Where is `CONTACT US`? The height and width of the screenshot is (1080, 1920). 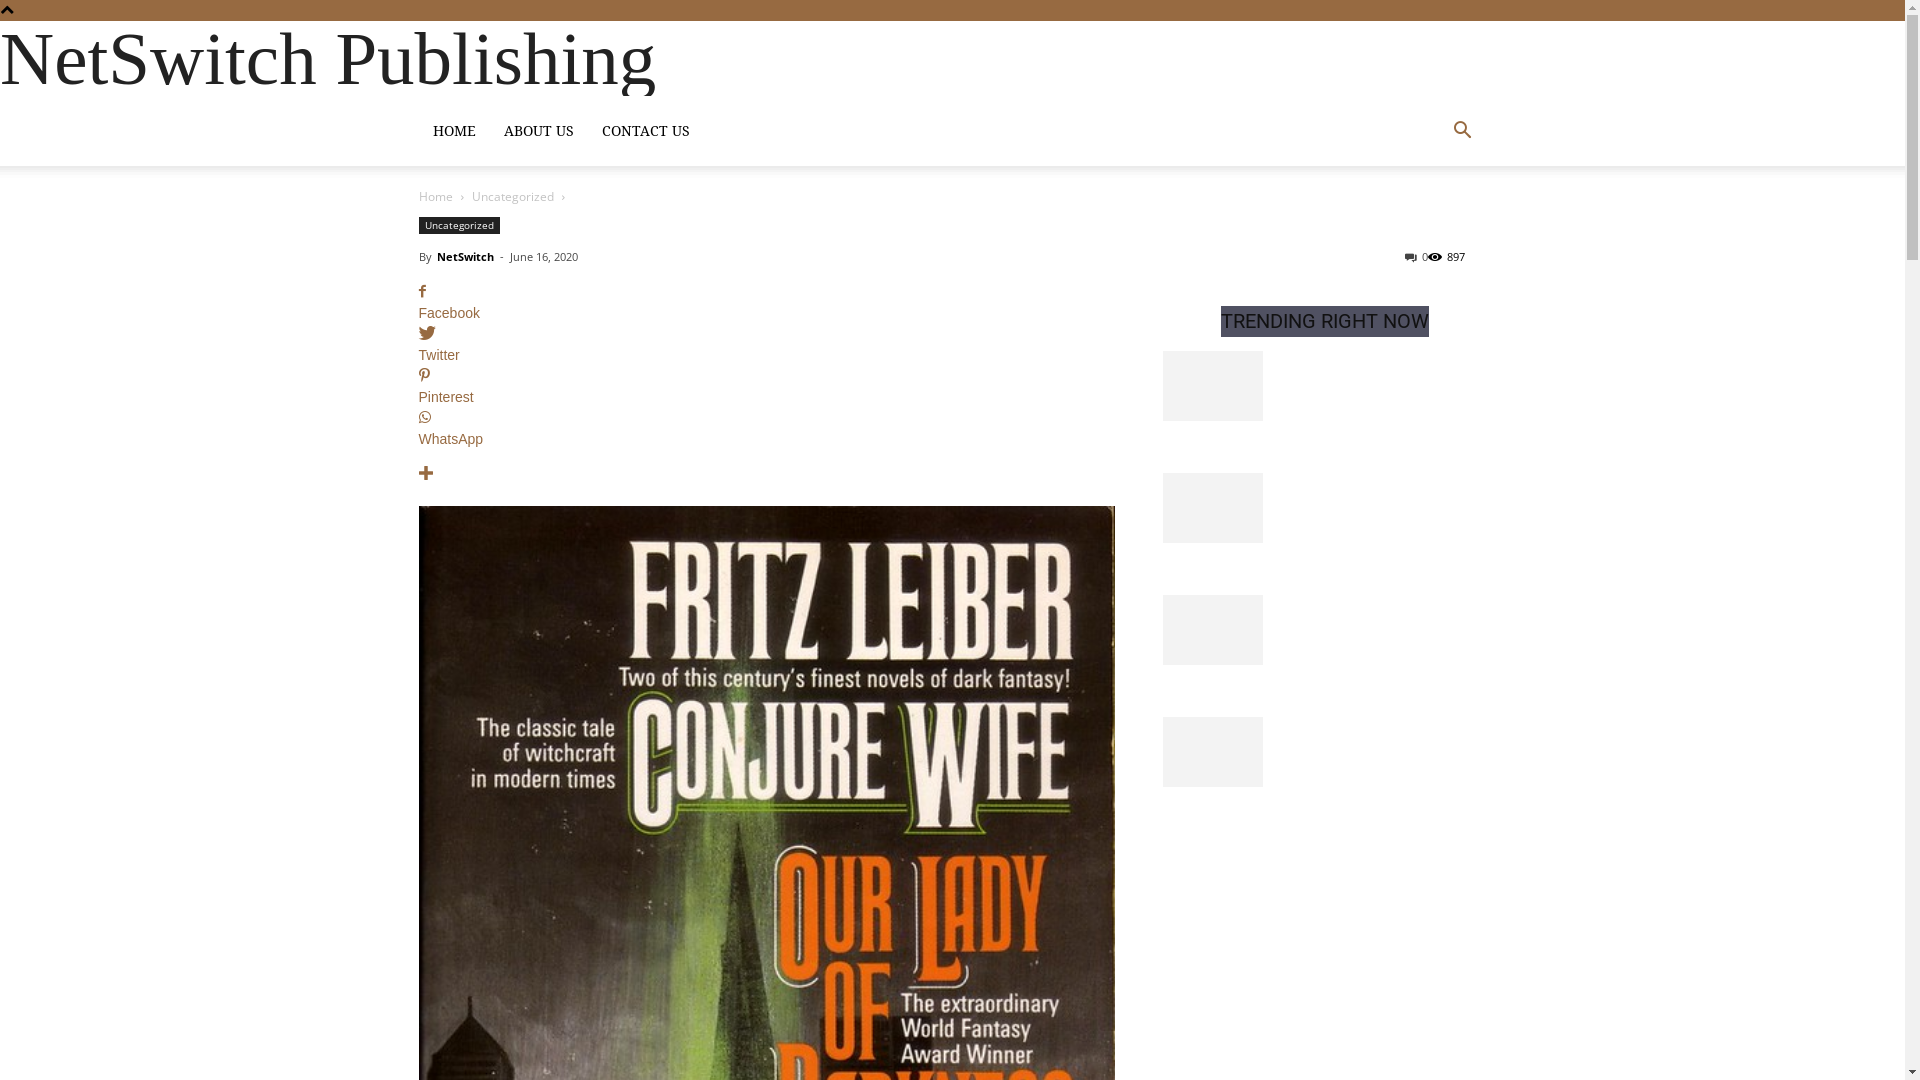 CONTACT US is located at coordinates (646, 131).